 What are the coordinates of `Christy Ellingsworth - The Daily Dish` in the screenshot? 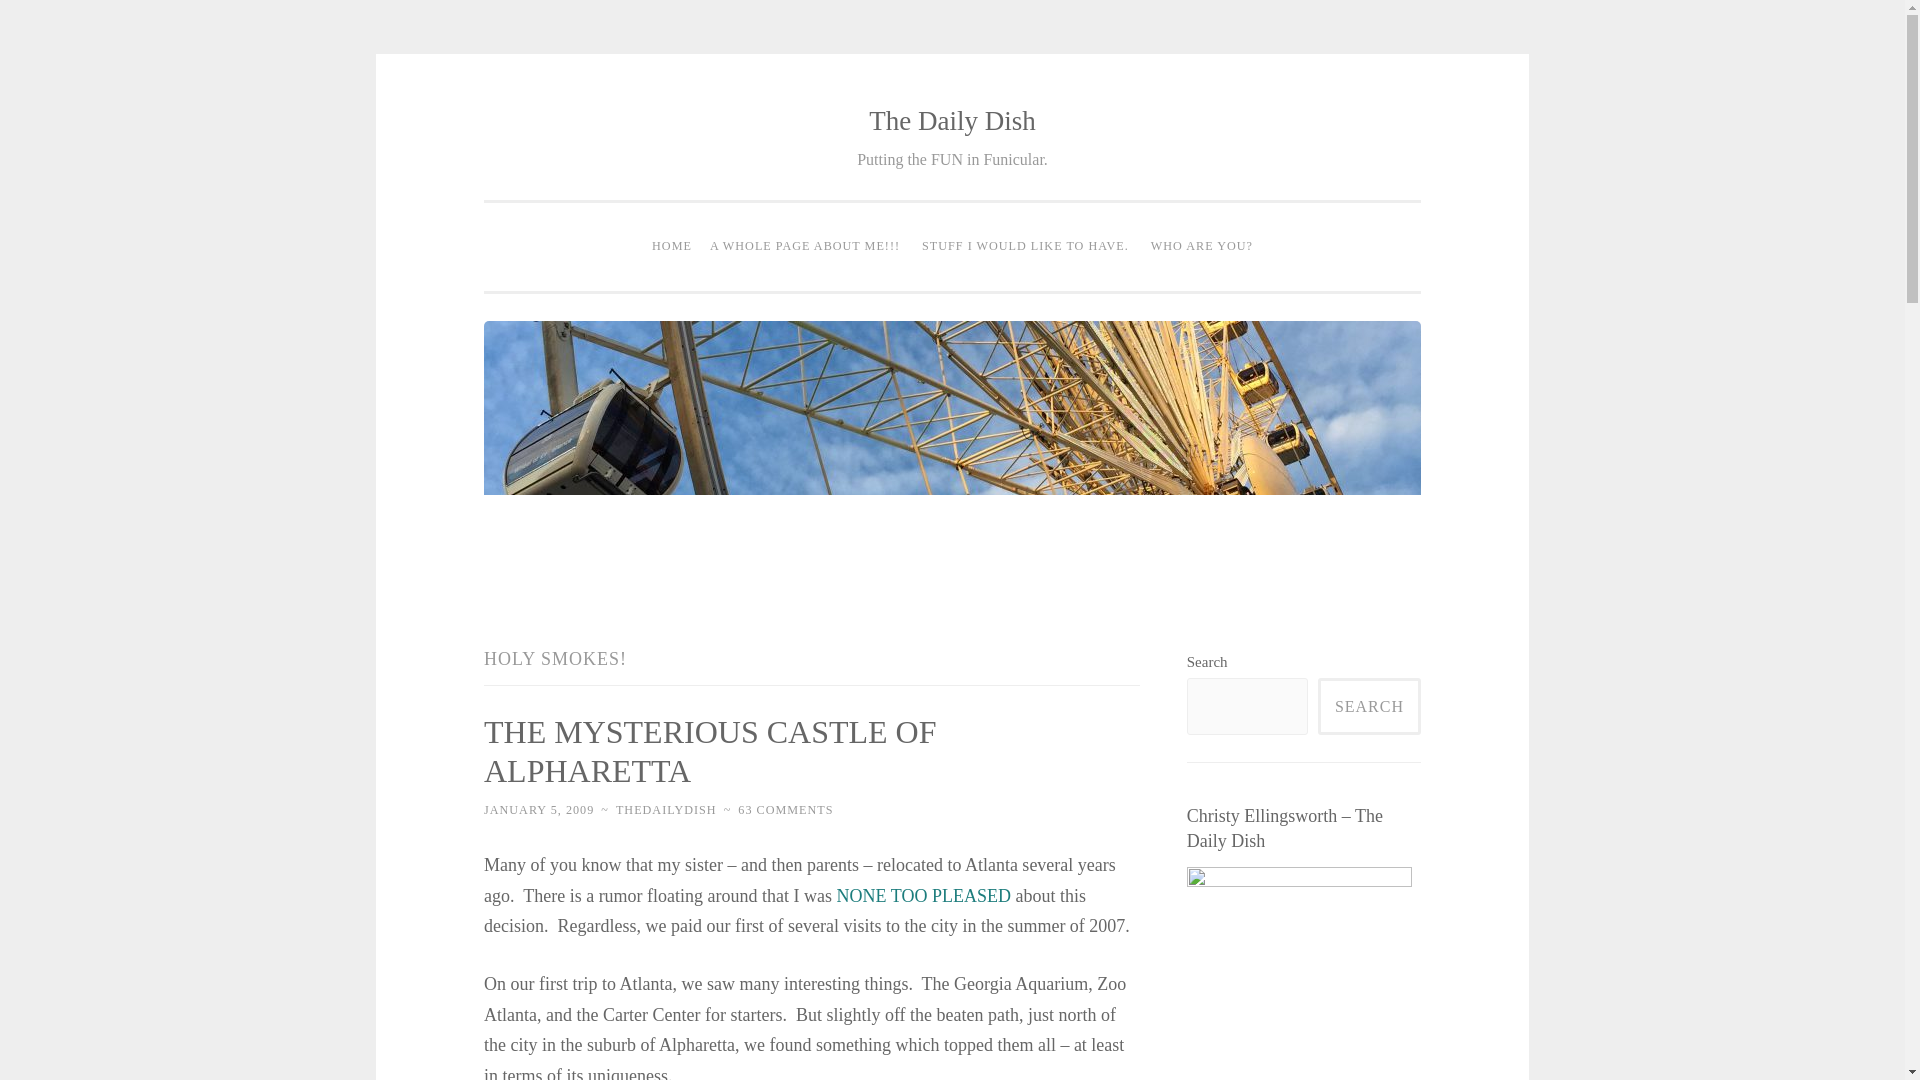 It's located at (1298, 974).